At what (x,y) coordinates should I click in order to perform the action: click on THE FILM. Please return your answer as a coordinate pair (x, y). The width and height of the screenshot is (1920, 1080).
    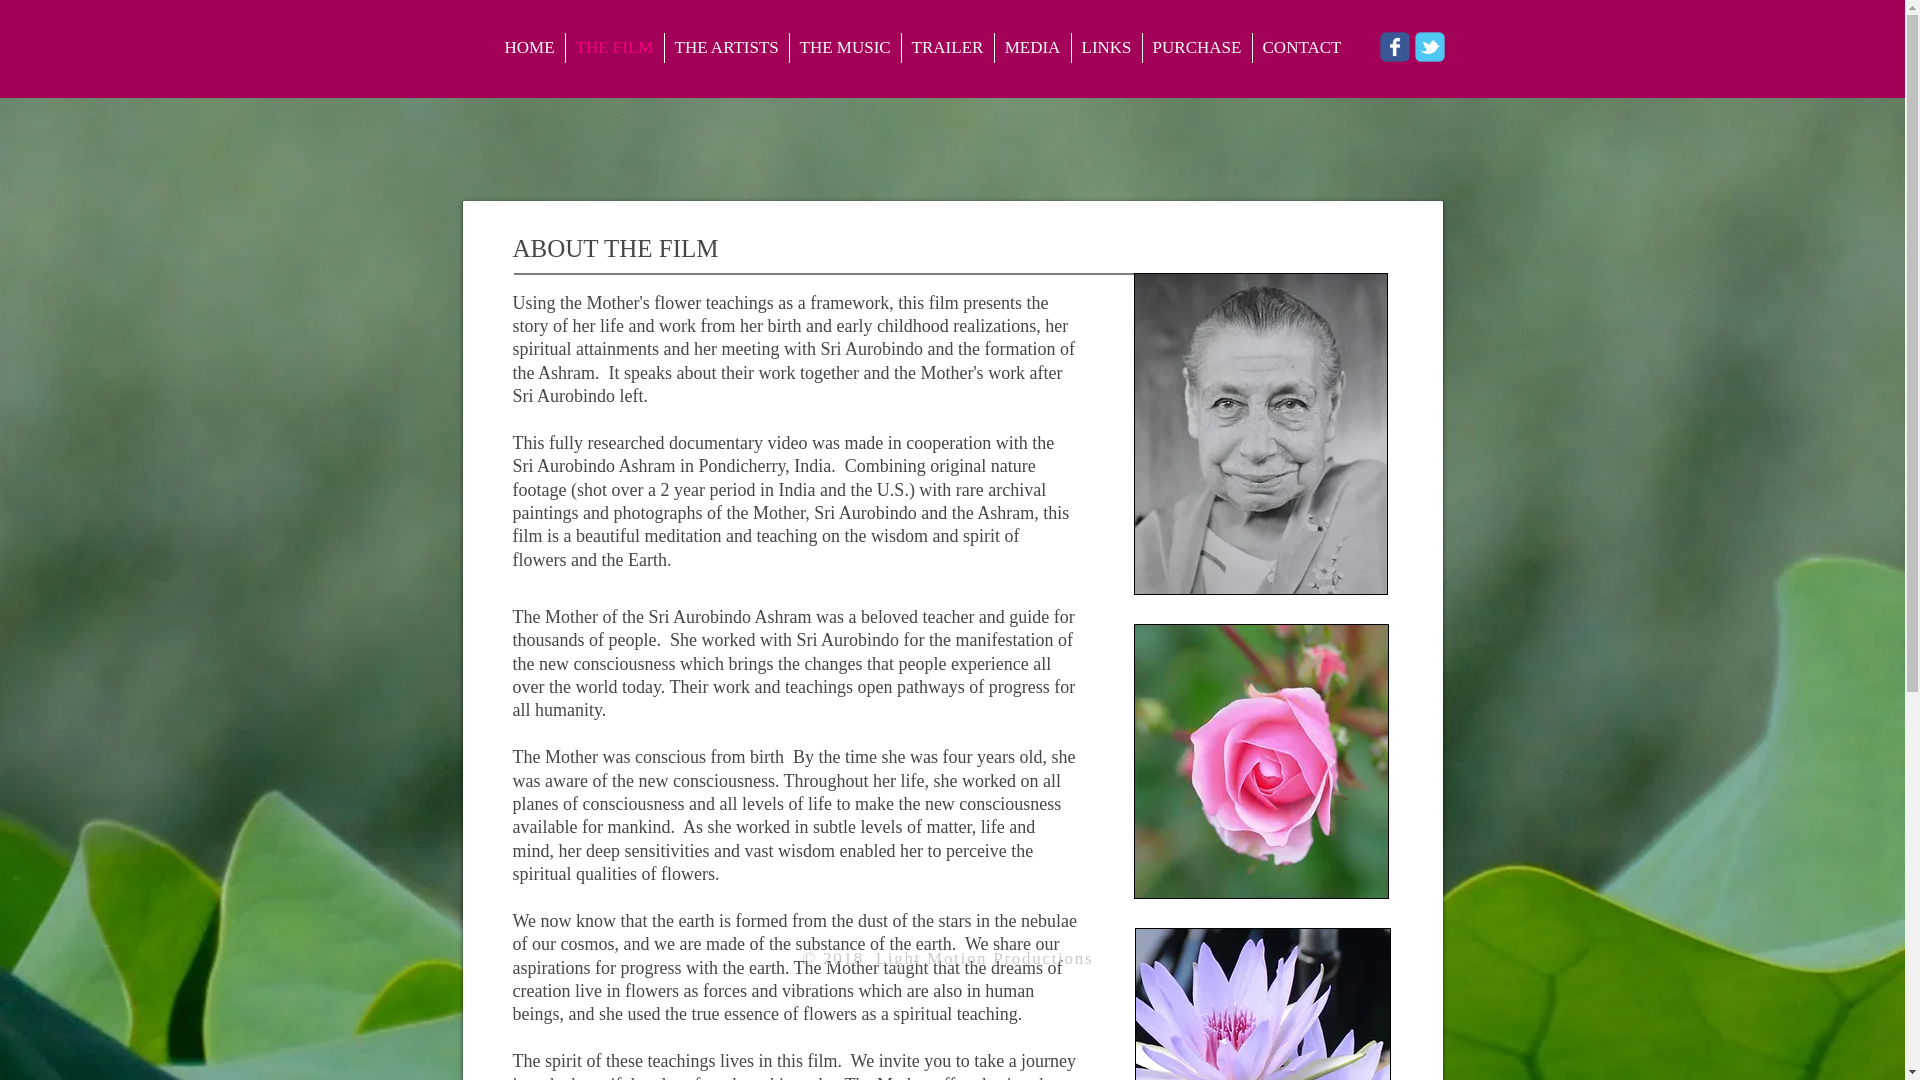
    Looking at the image, I should click on (615, 48).